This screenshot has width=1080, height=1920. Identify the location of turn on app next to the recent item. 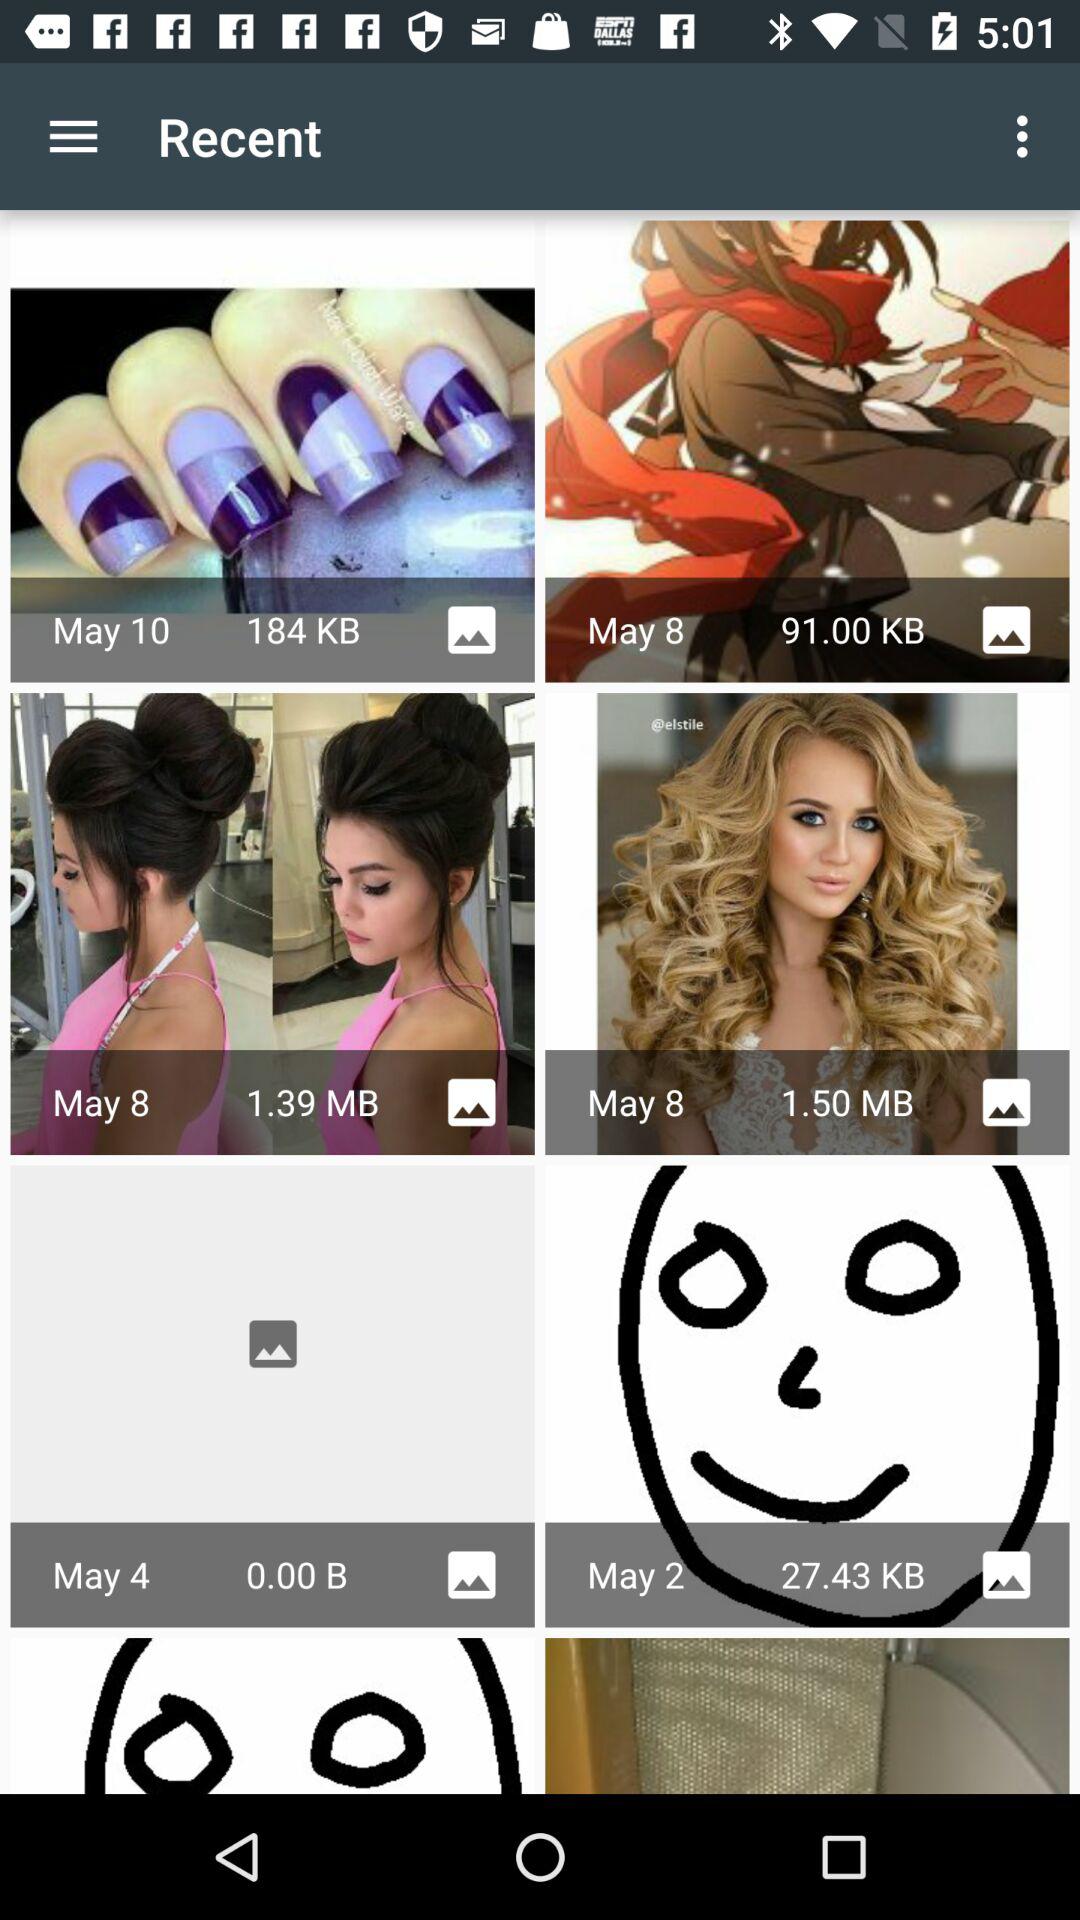
(73, 136).